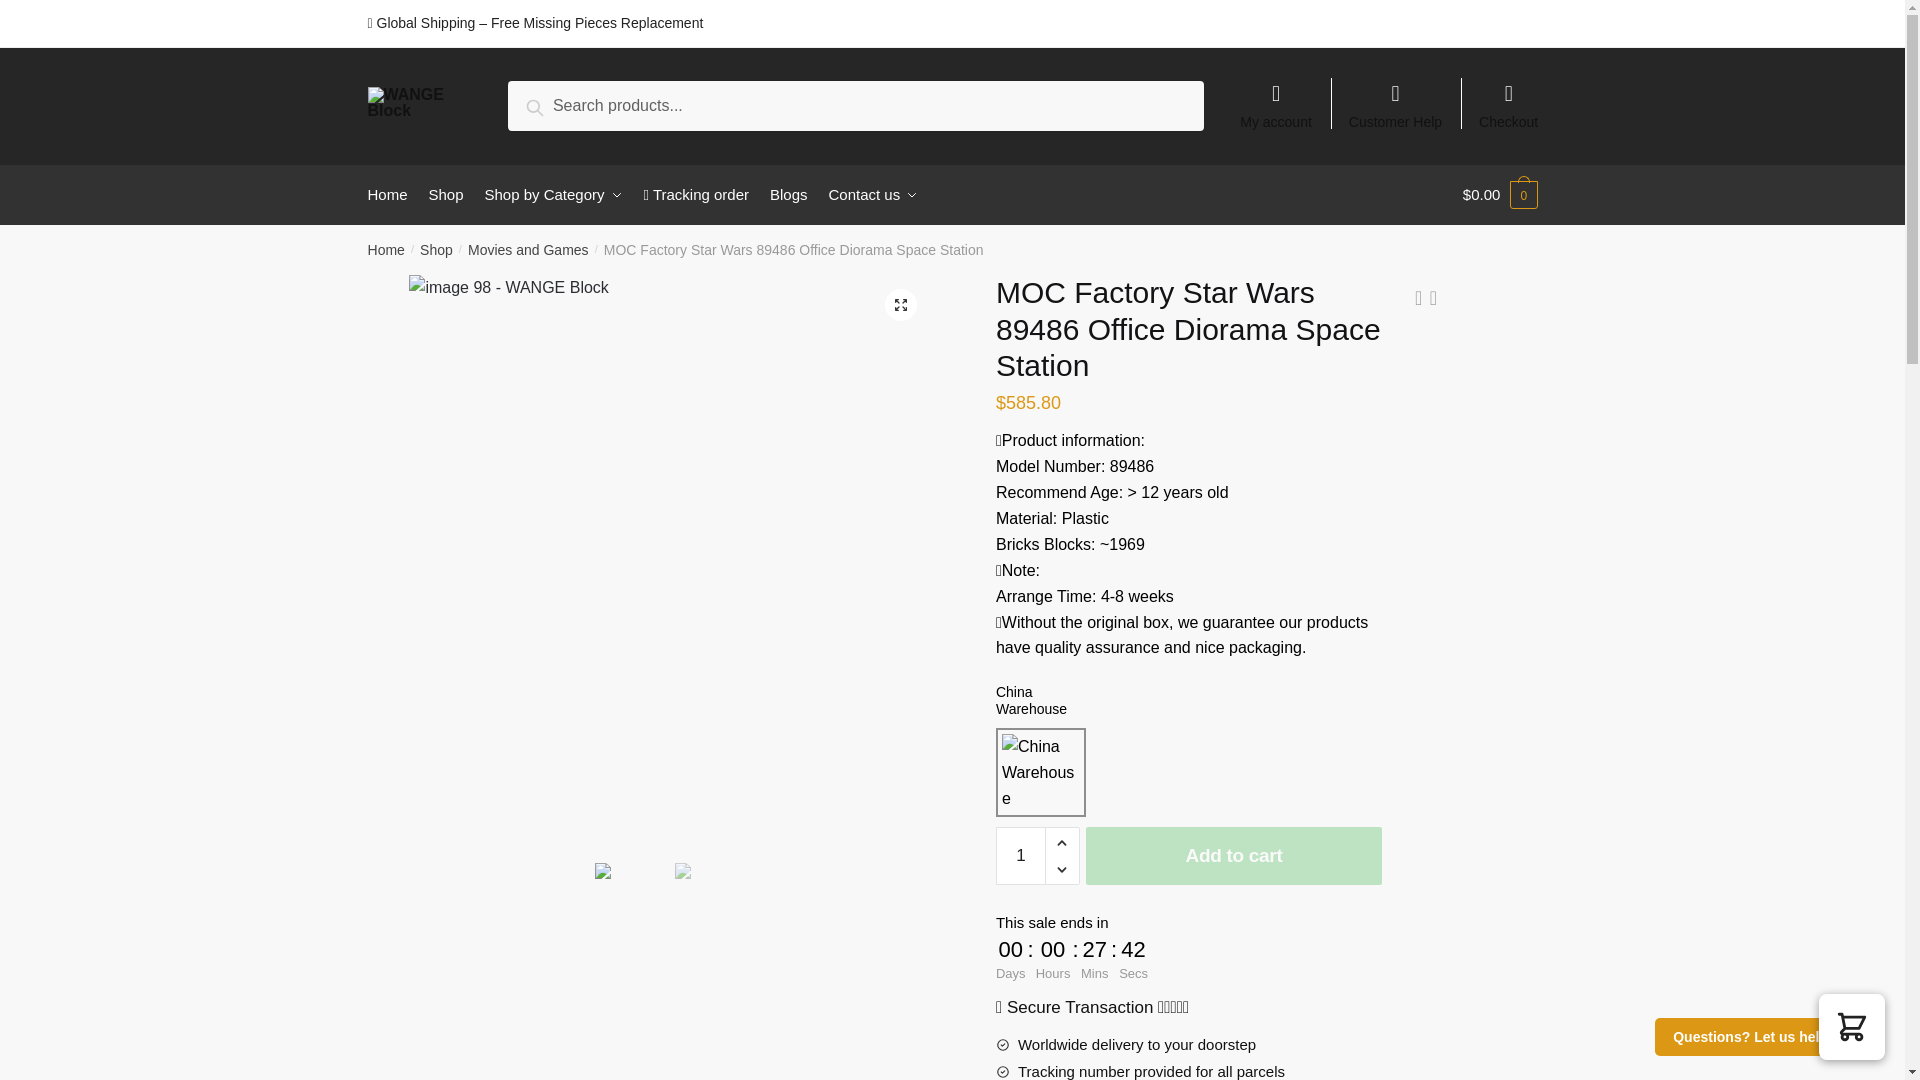 The width and height of the screenshot is (1920, 1080). Describe the element at coordinates (1500, 194) in the screenshot. I see `View your shopping cart` at that location.